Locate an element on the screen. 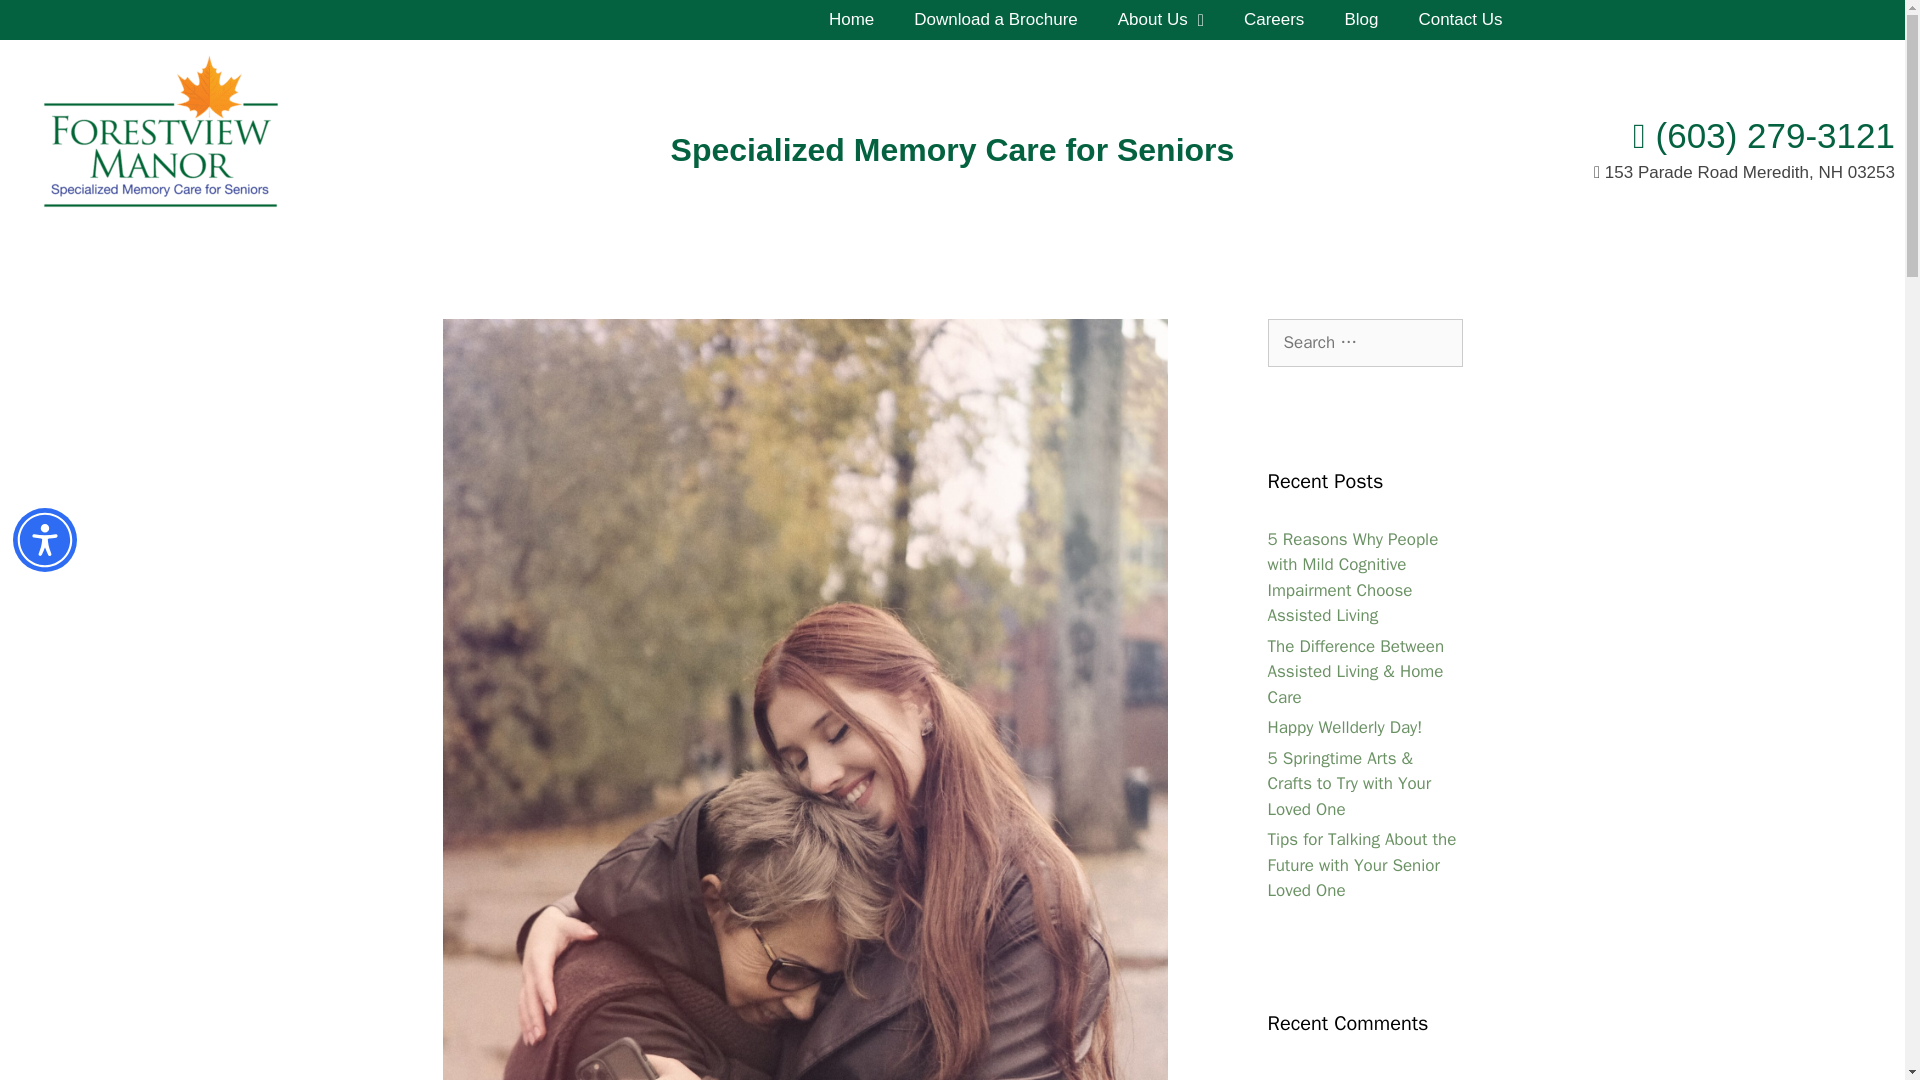 The image size is (1920, 1080). Download a Brochure is located at coordinates (995, 20).